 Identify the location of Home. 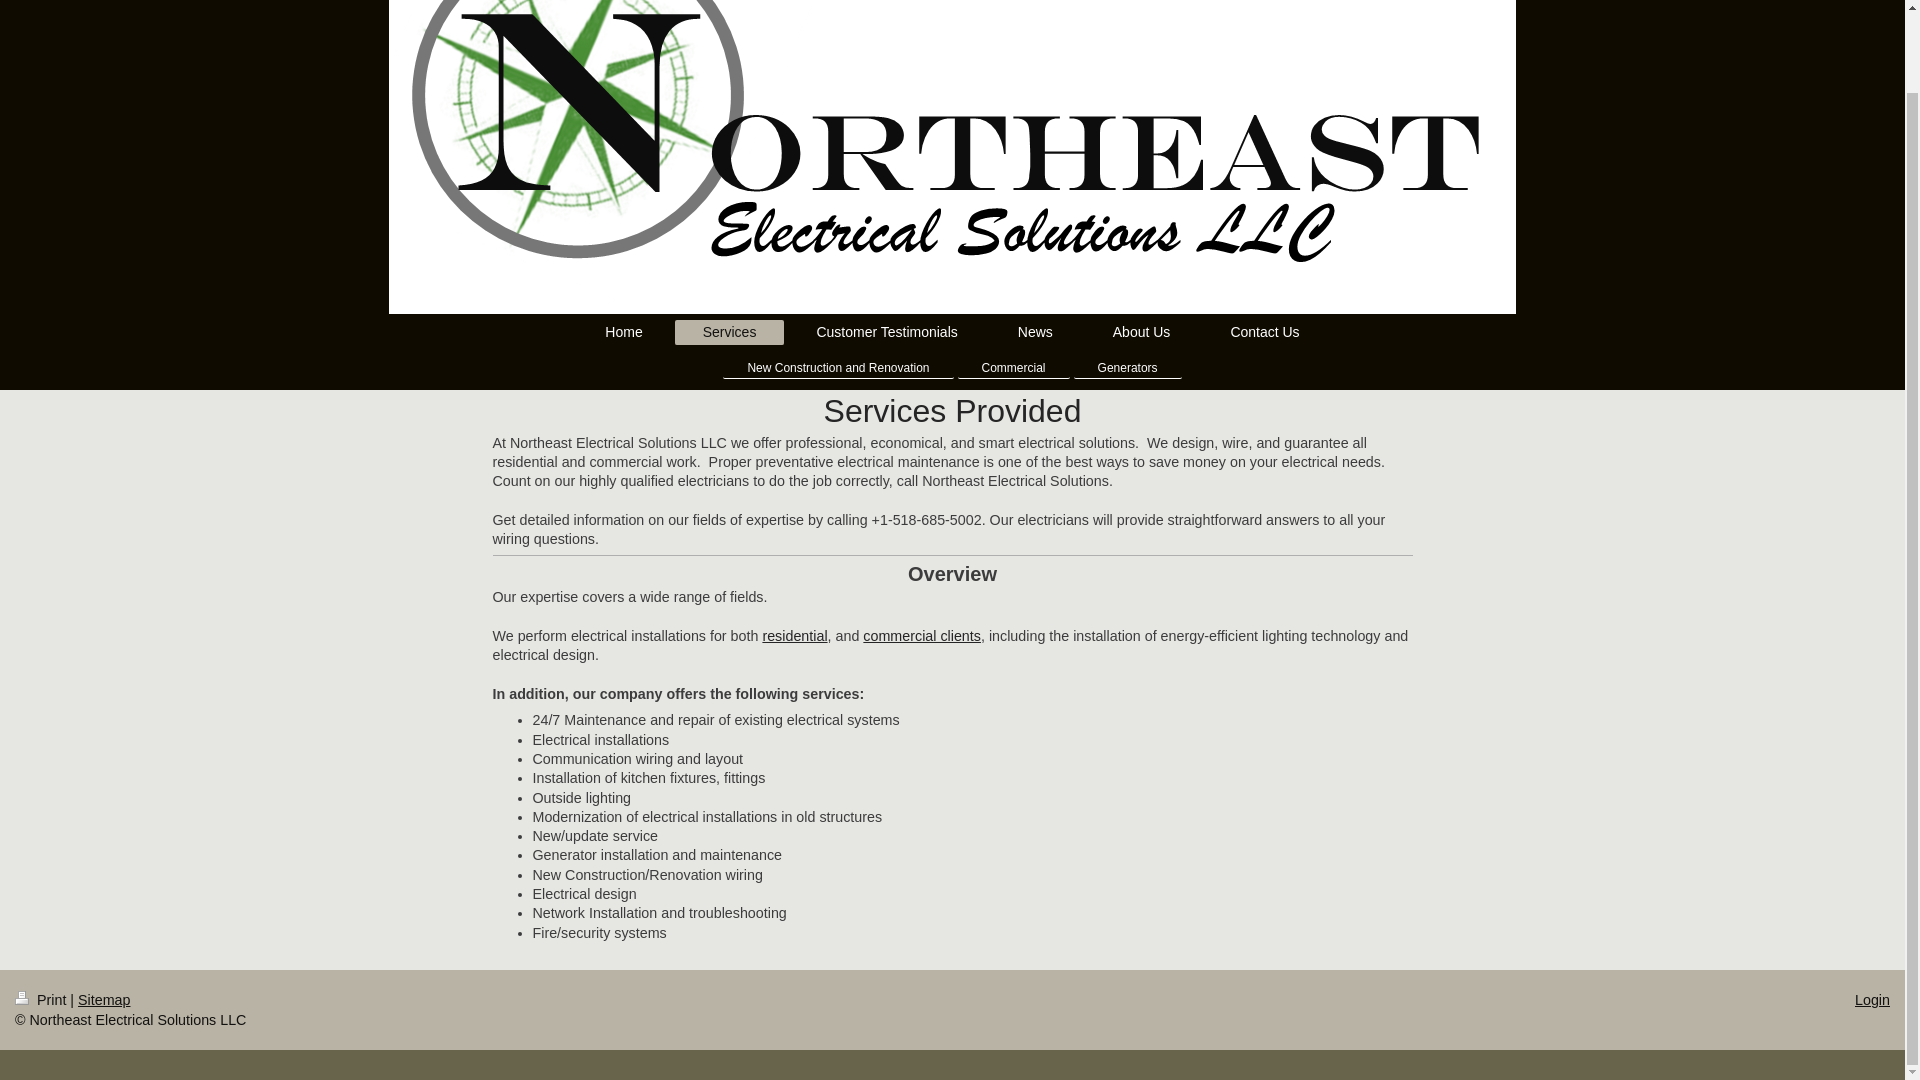
(624, 332).